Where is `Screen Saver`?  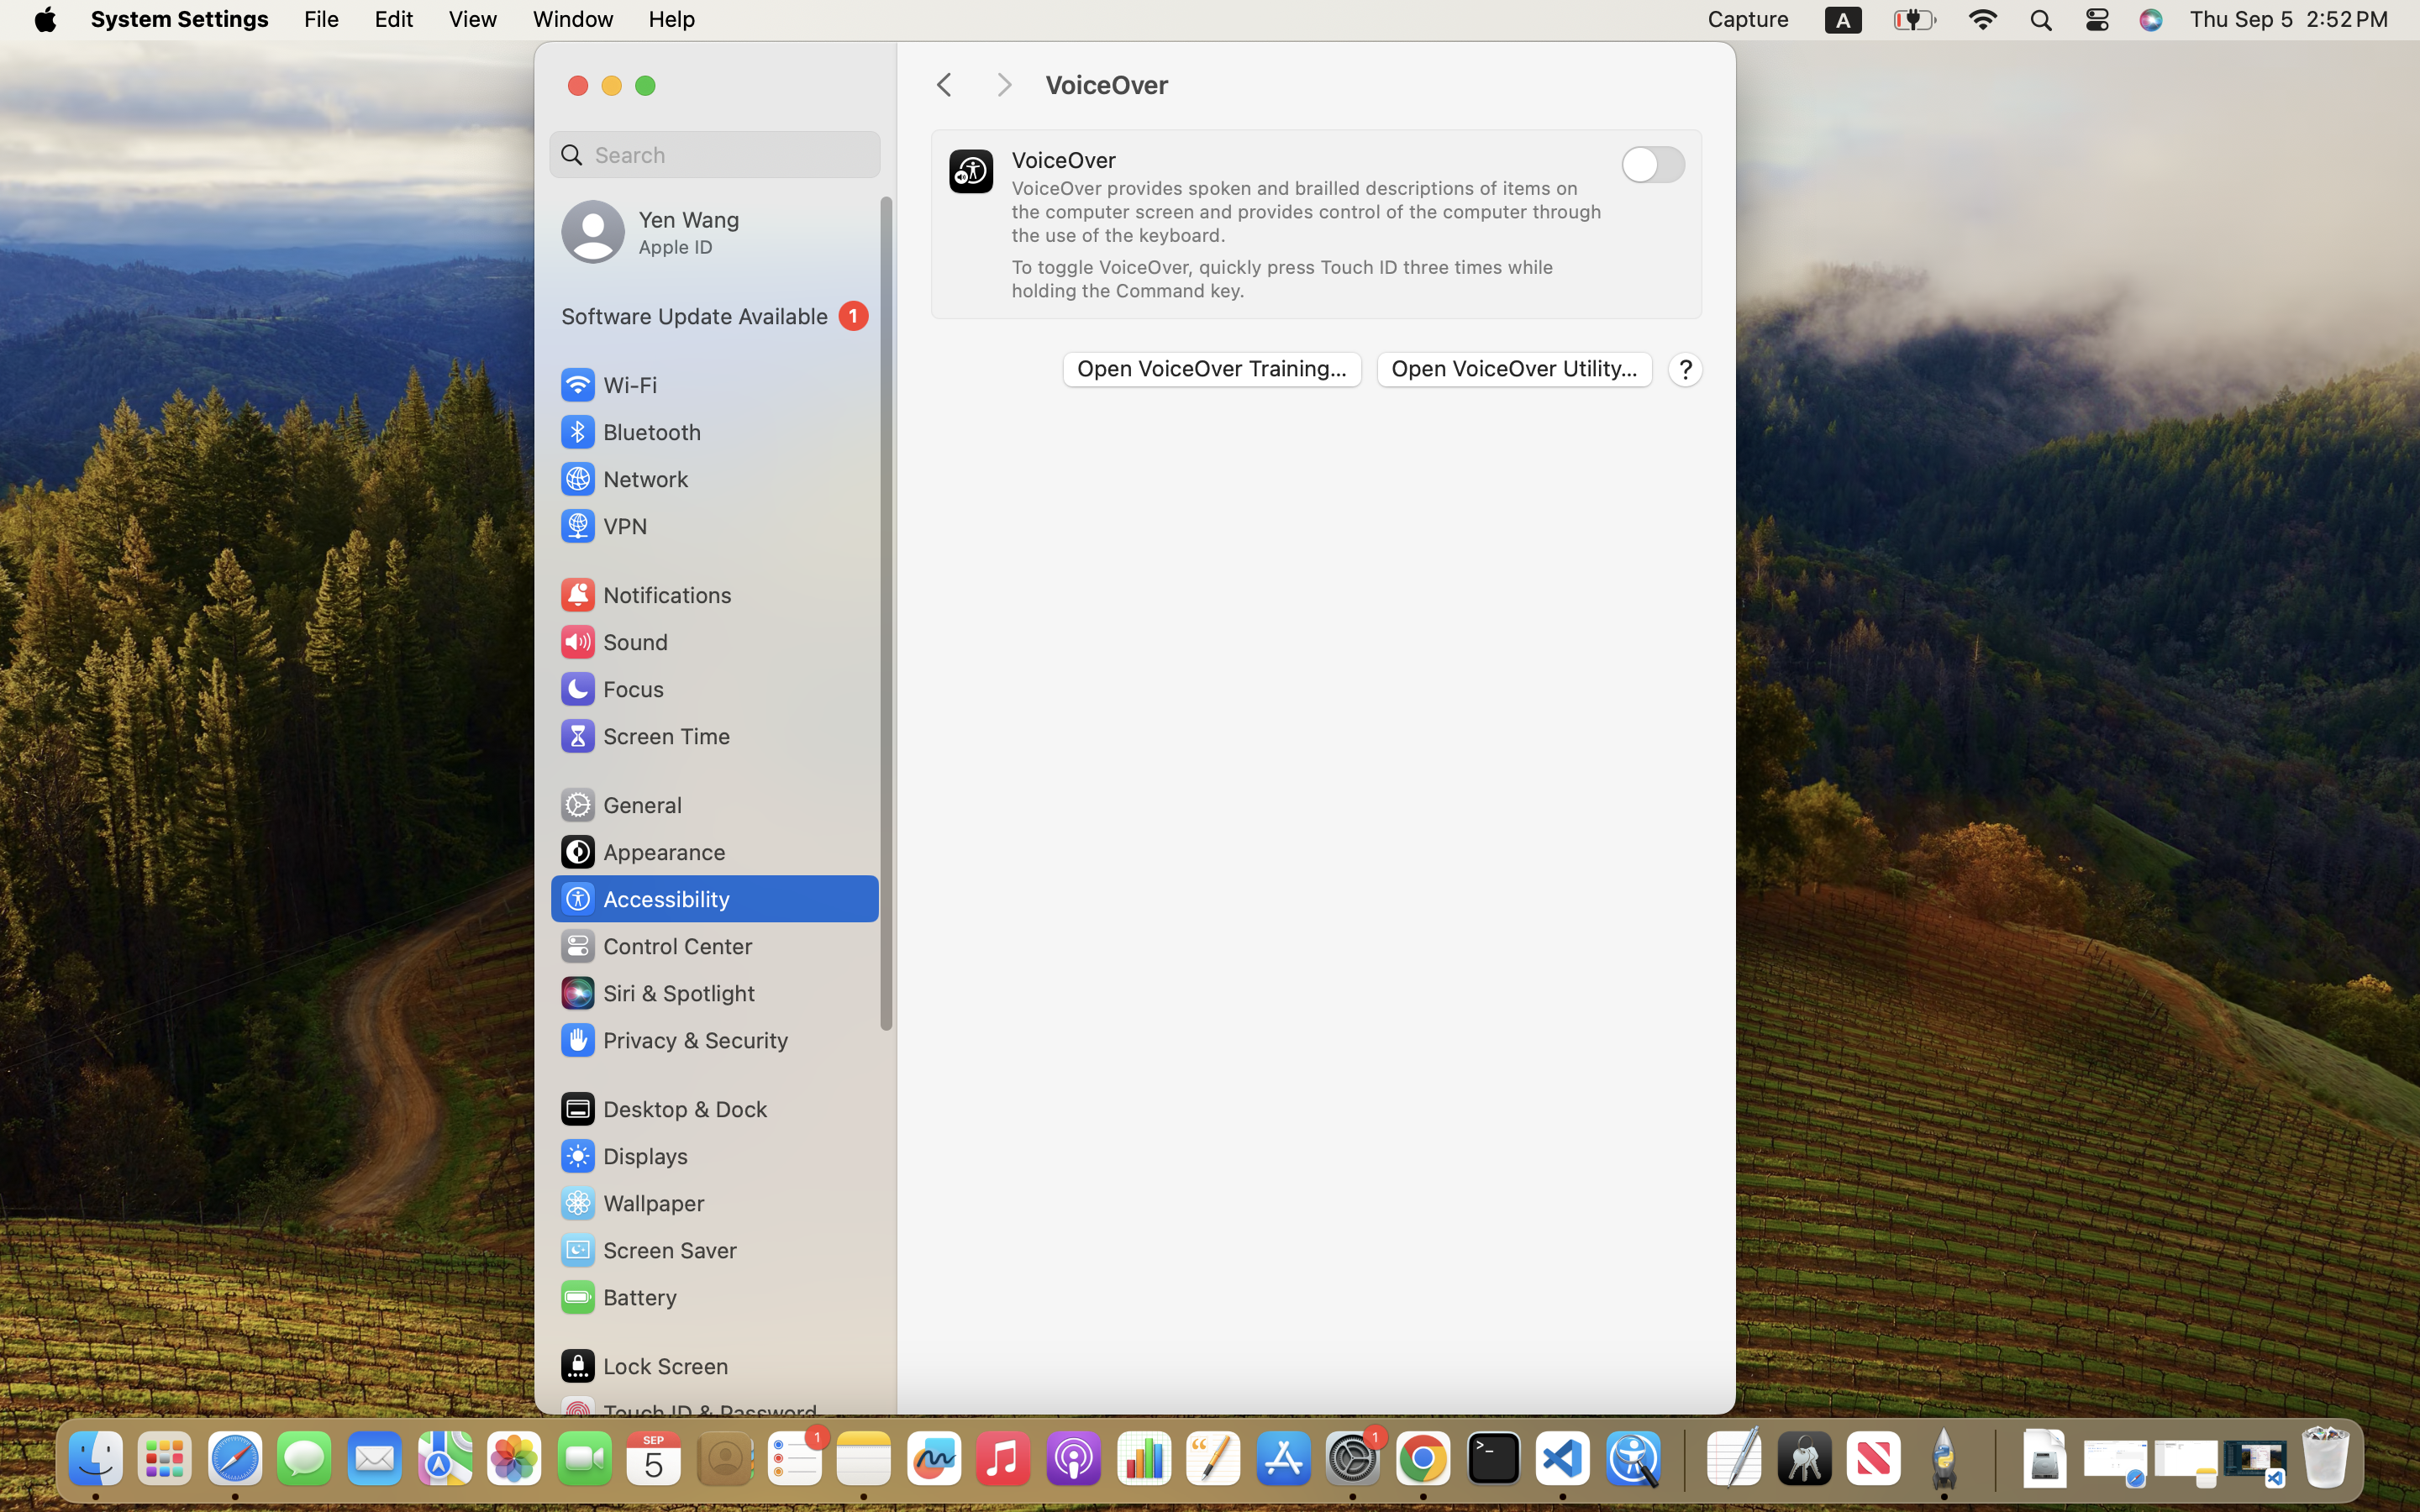
Screen Saver is located at coordinates (648, 1250).